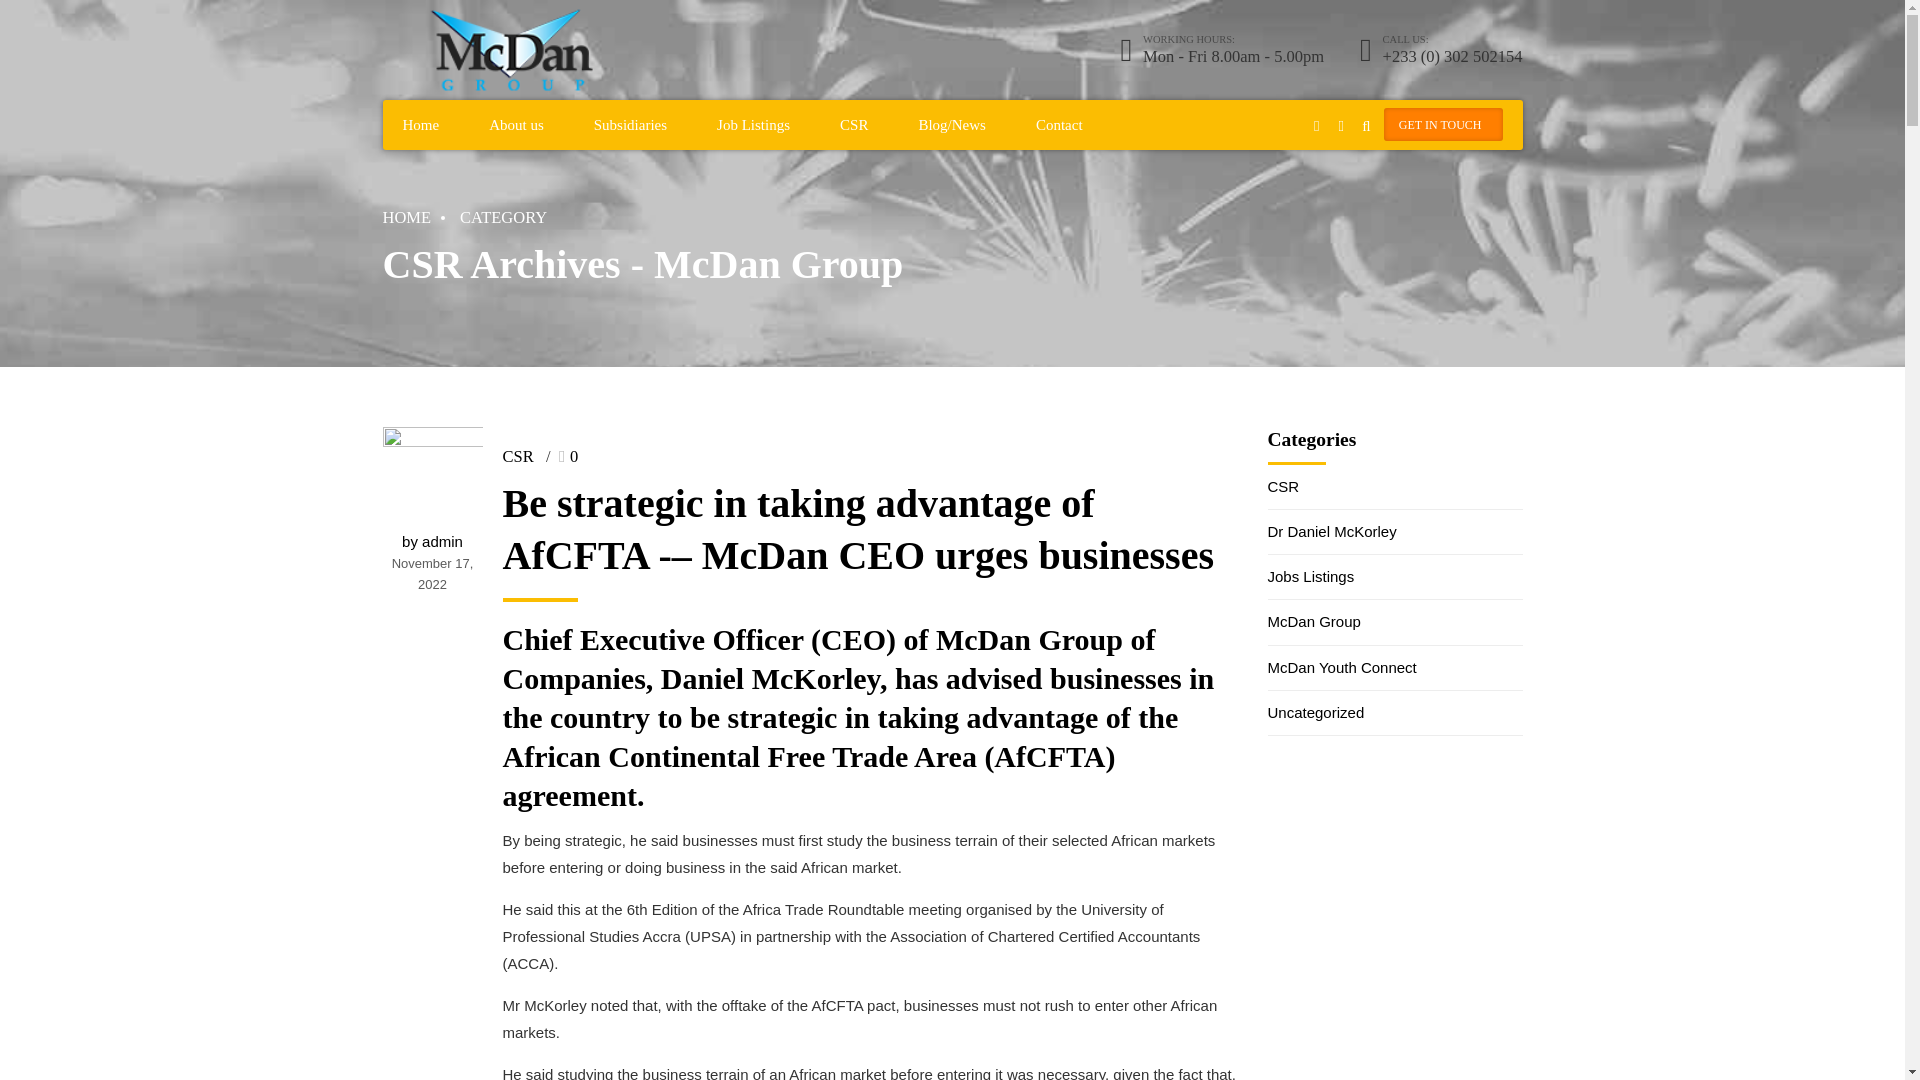 This screenshot has height=1080, width=1920. I want to click on by admin, so click(432, 541).